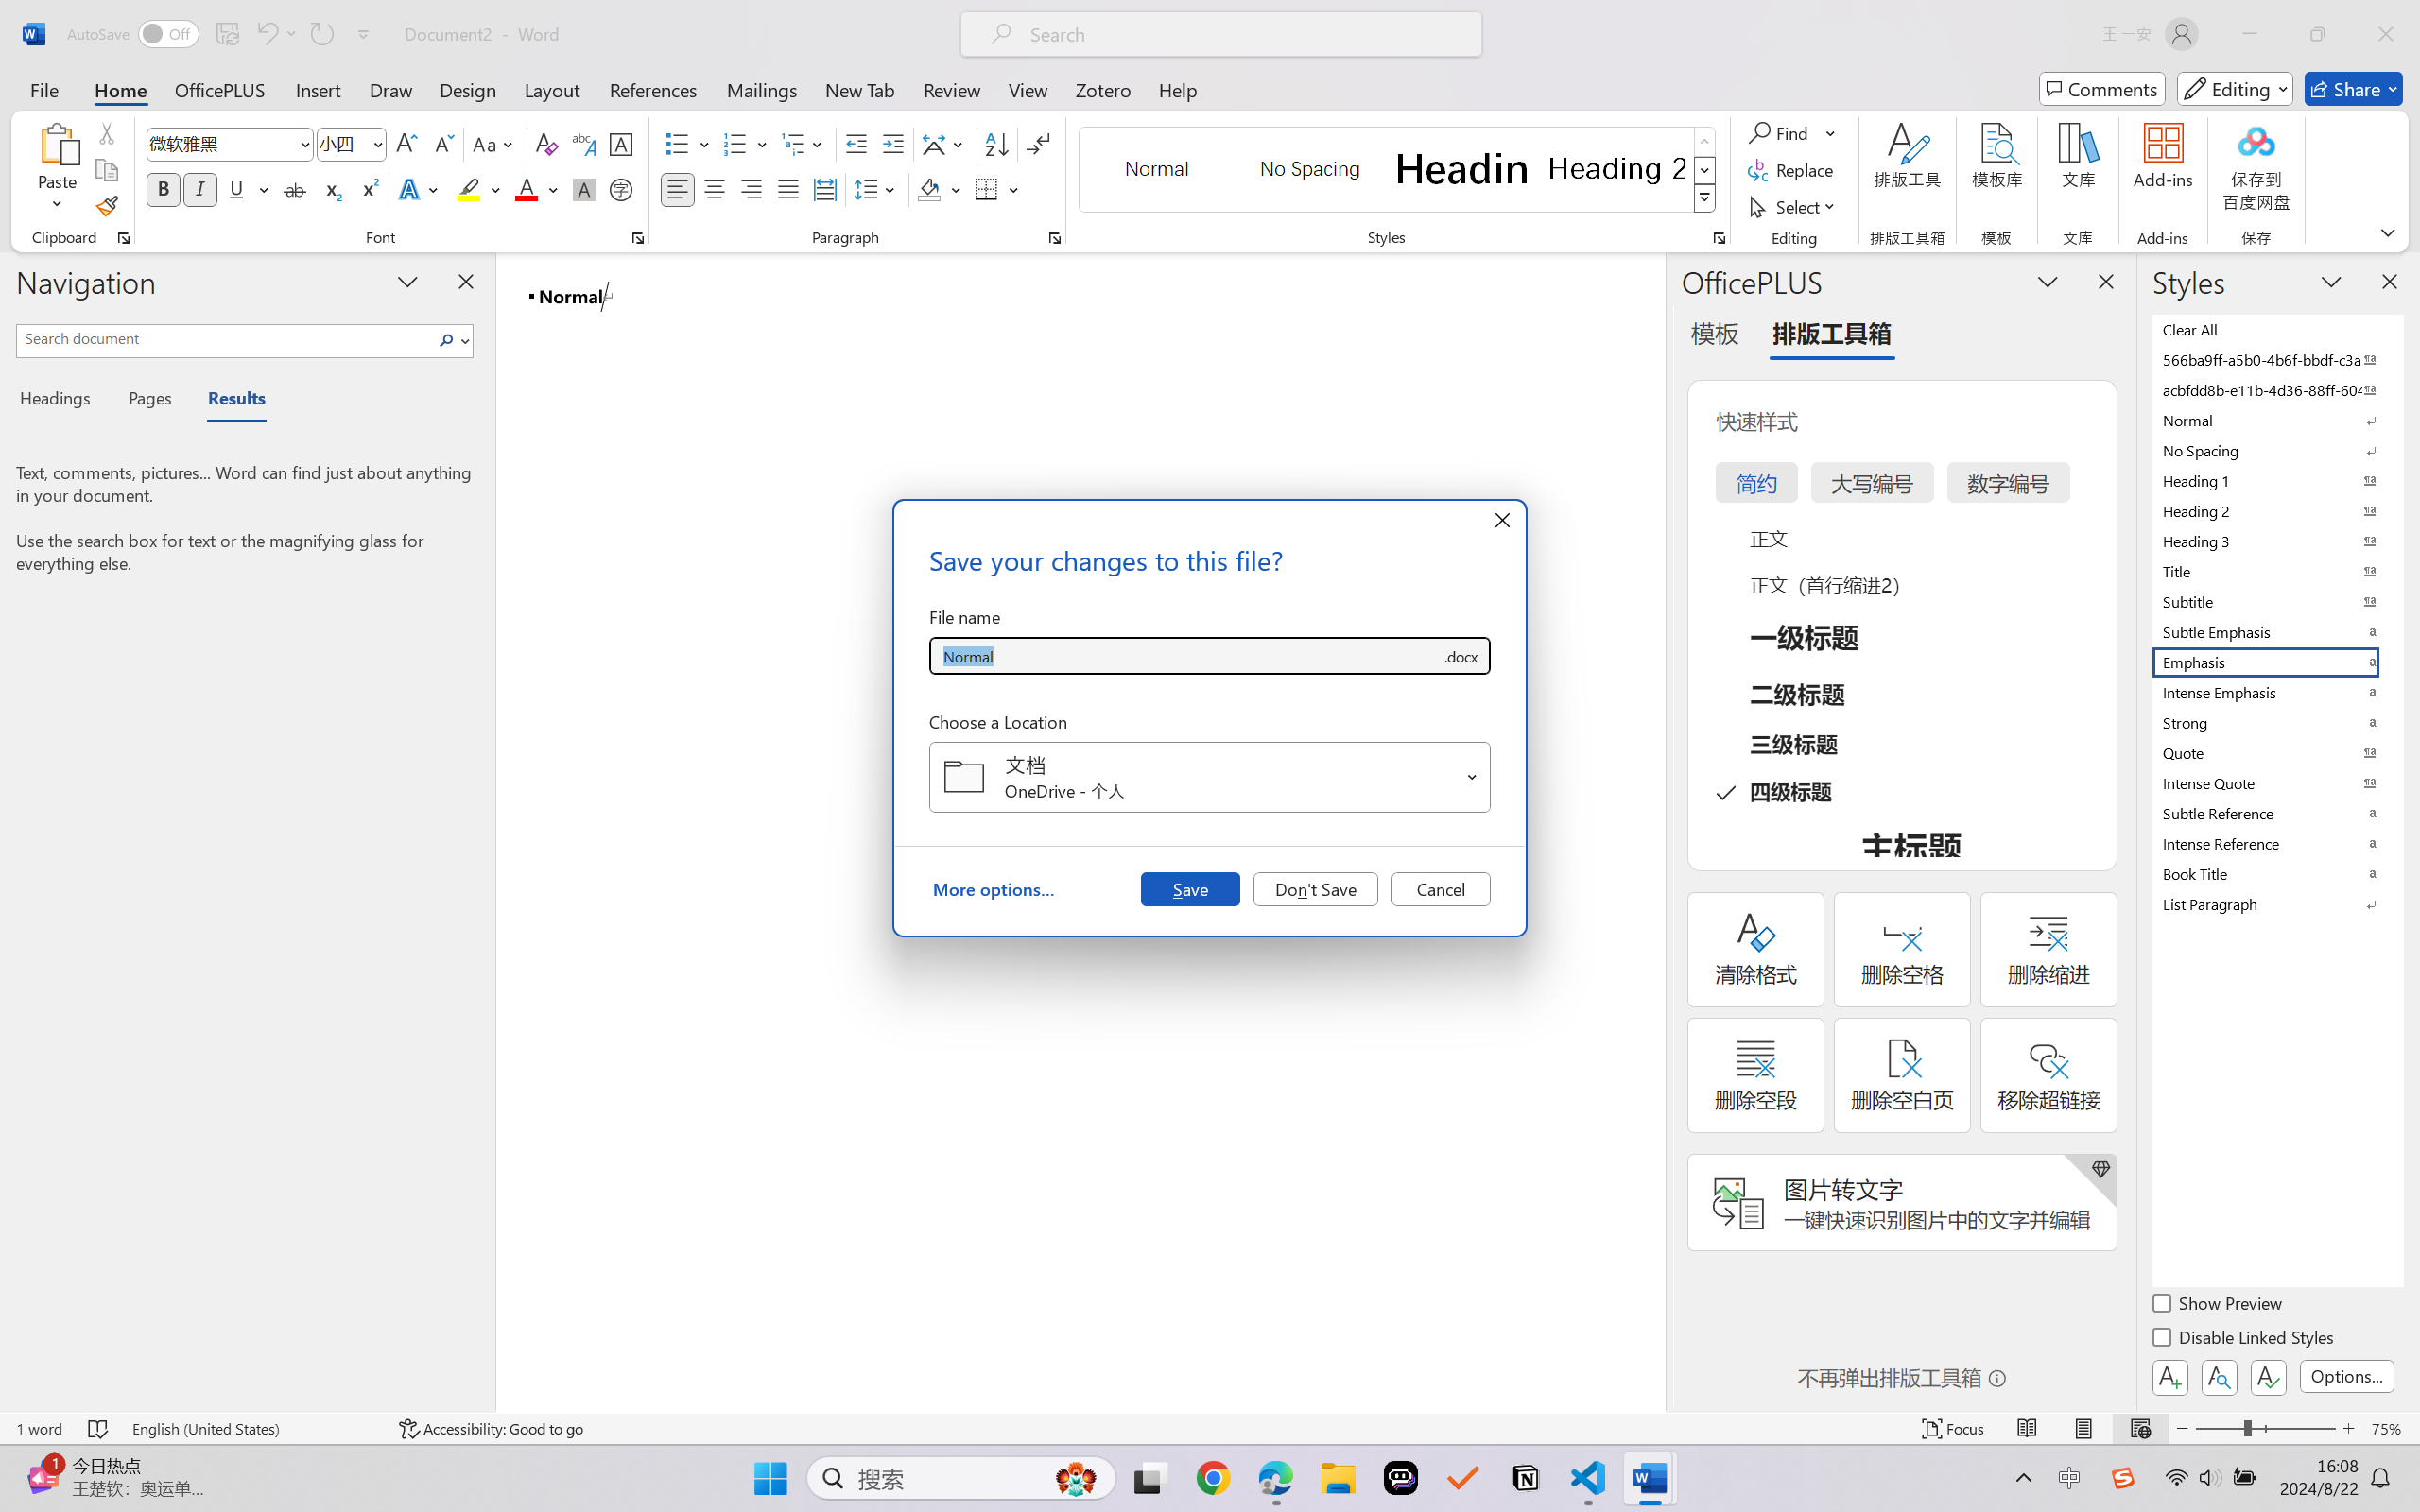  What do you see at coordinates (2276, 541) in the screenshot?
I see `Heading 3` at bounding box center [2276, 541].